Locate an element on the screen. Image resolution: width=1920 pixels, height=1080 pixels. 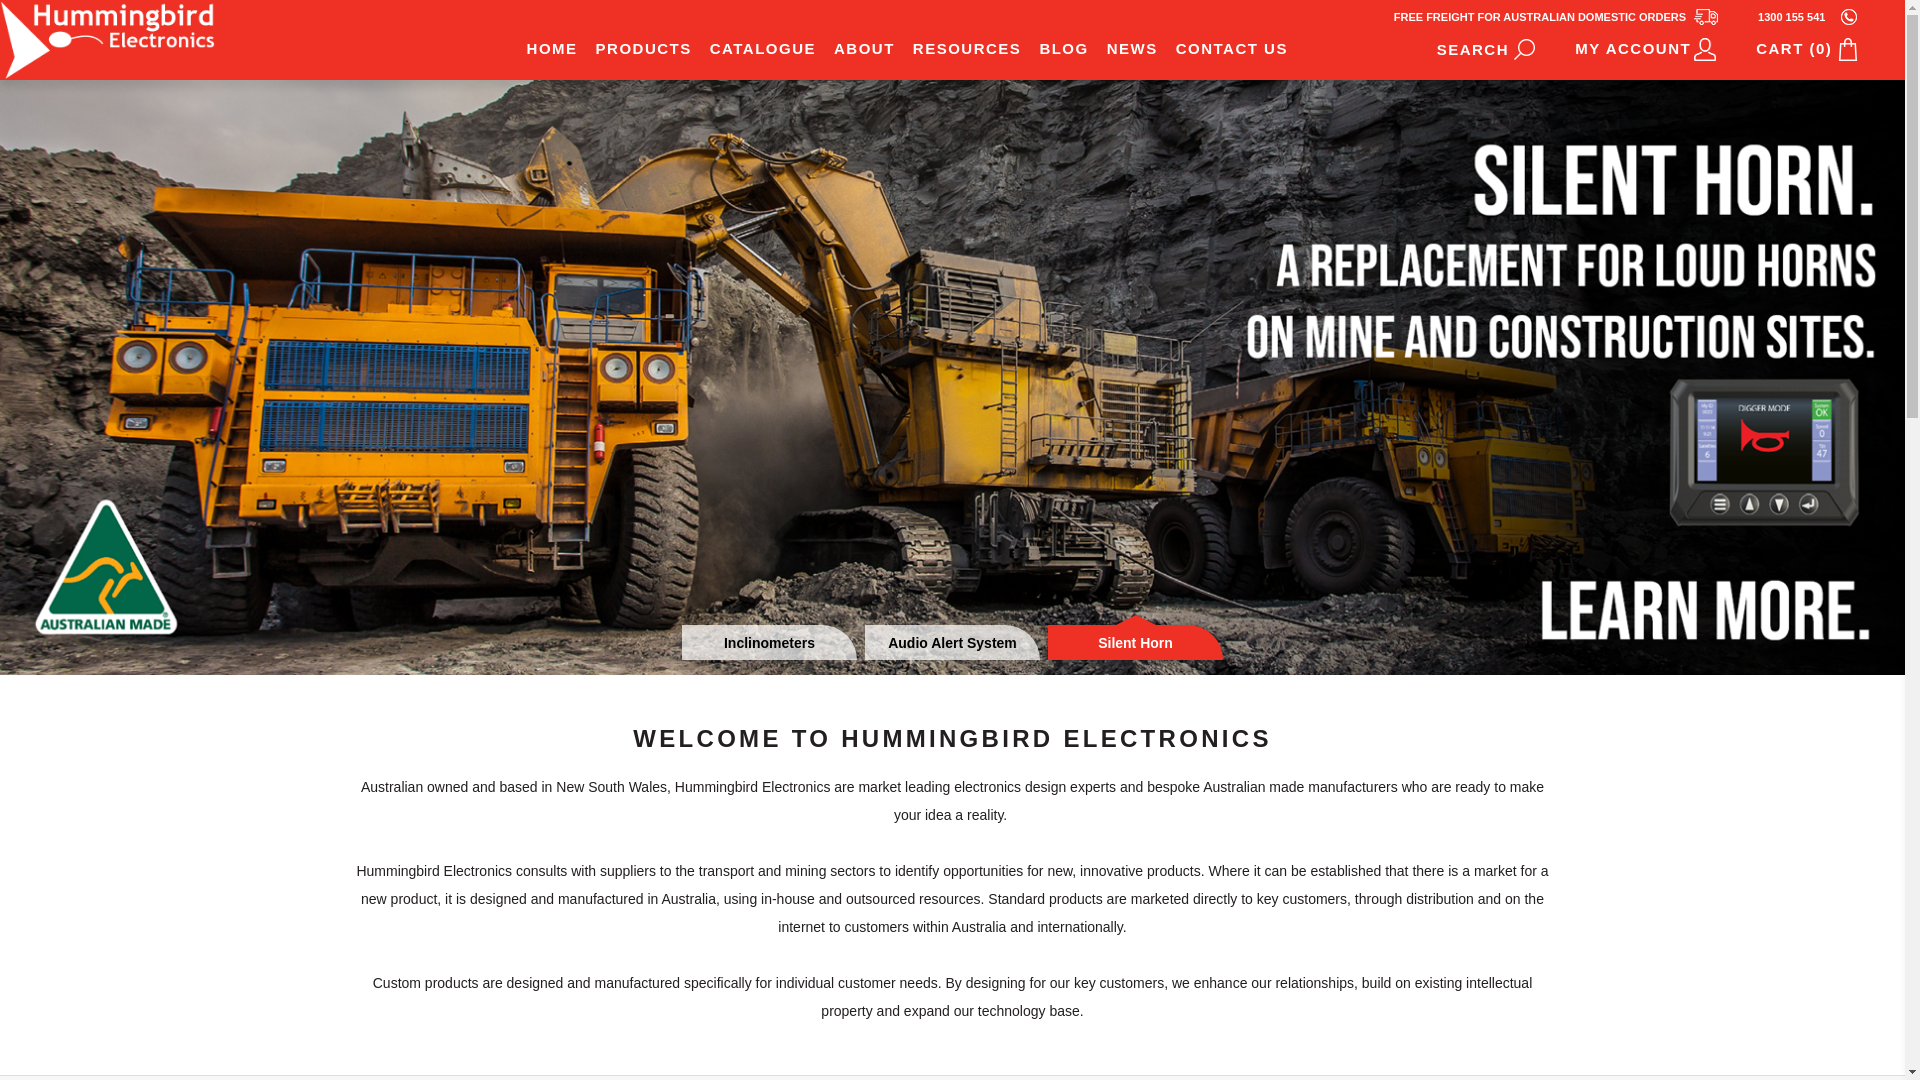
Hummingbird Electronics is located at coordinates (108, 40).